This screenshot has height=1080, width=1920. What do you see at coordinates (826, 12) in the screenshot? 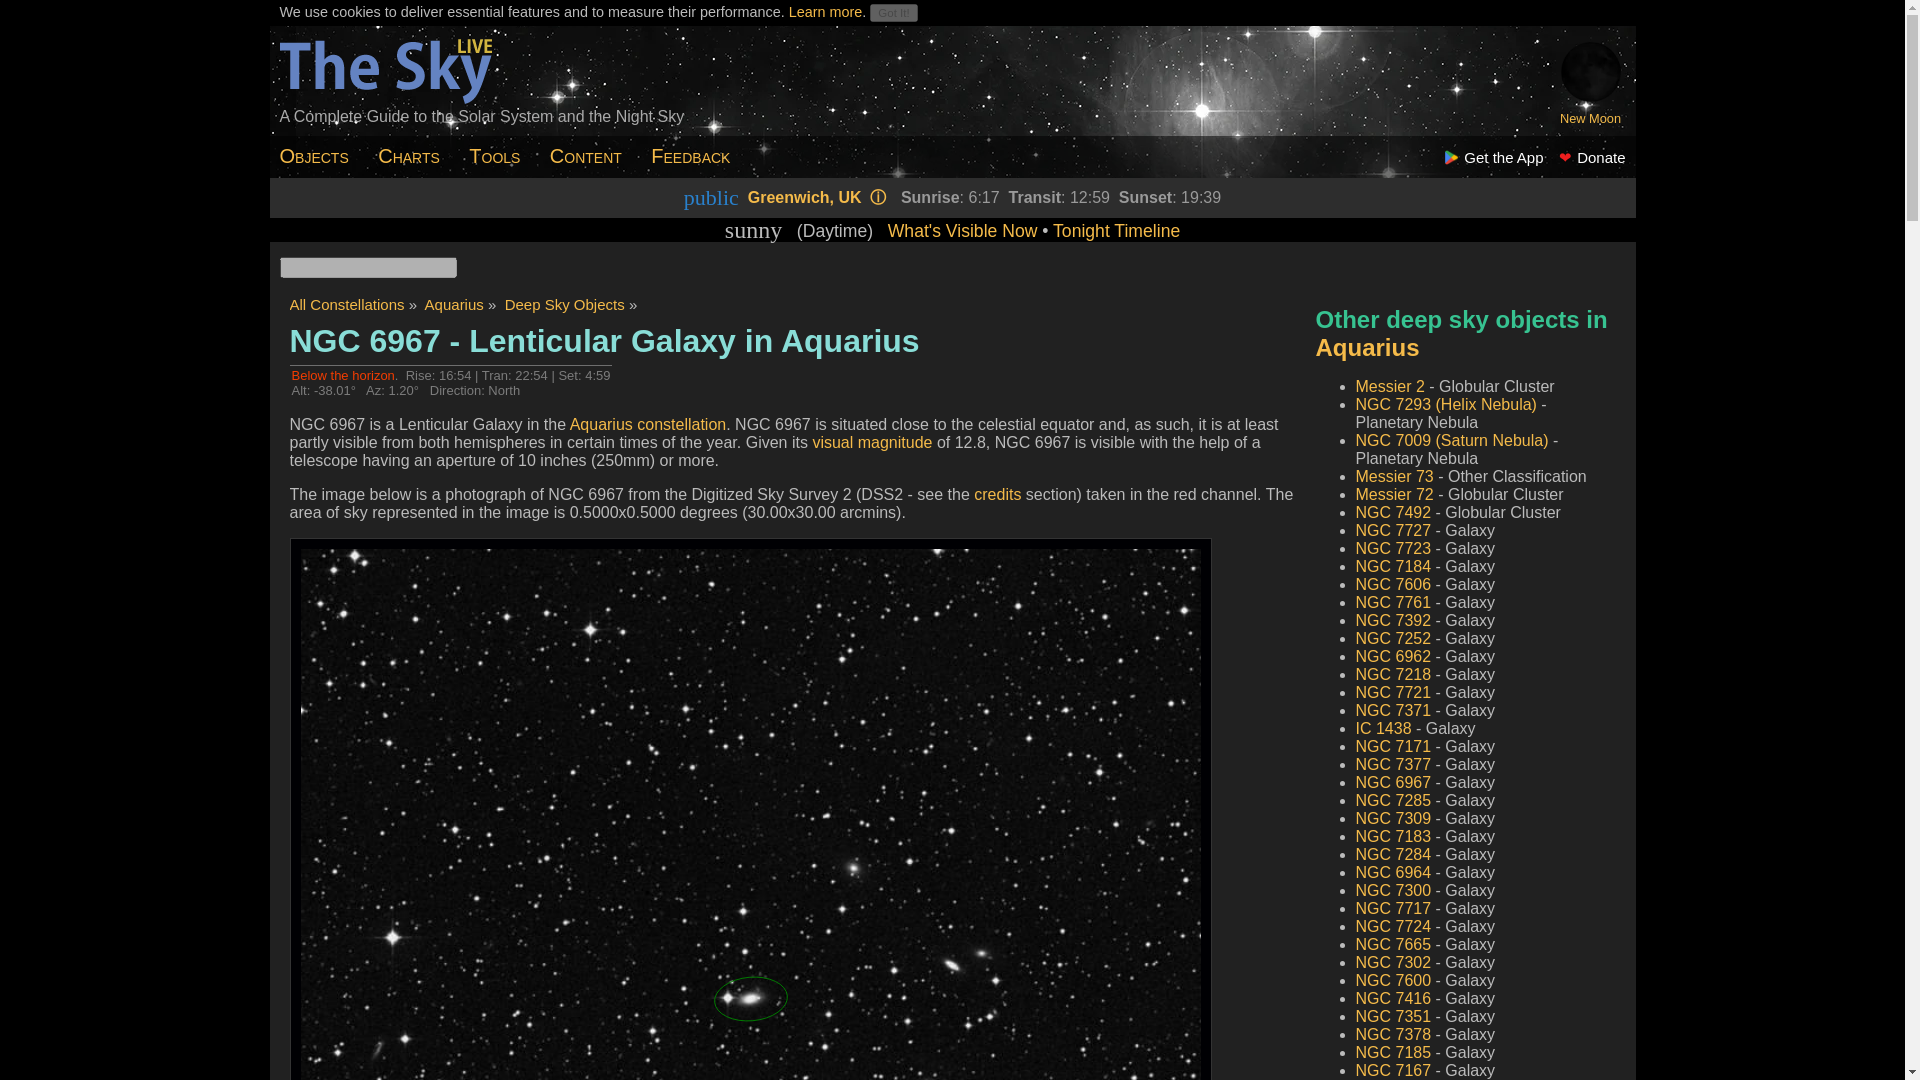
I see `Learn more` at bounding box center [826, 12].